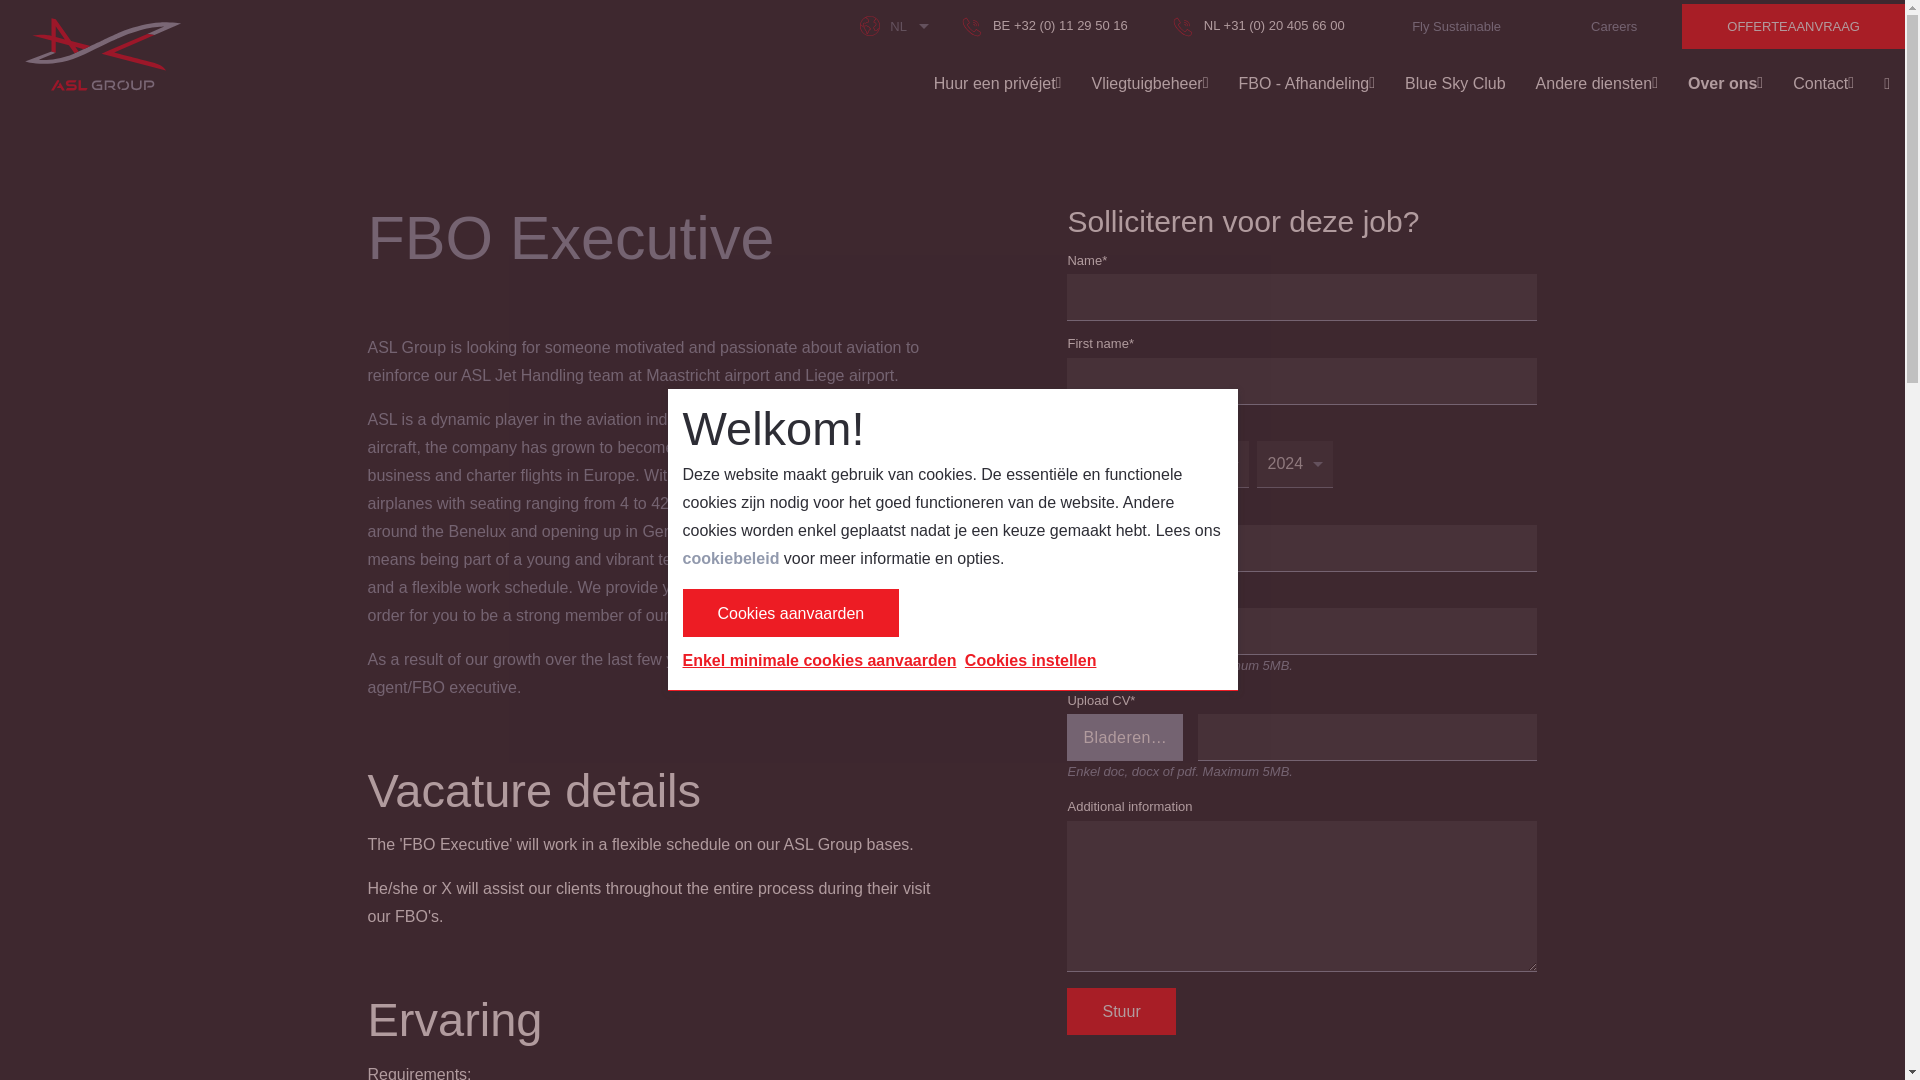 The image size is (1920, 1080). What do you see at coordinates (1149, 82) in the screenshot?
I see `Vliegtuigbeheer` at bounding box center [1149, 82].